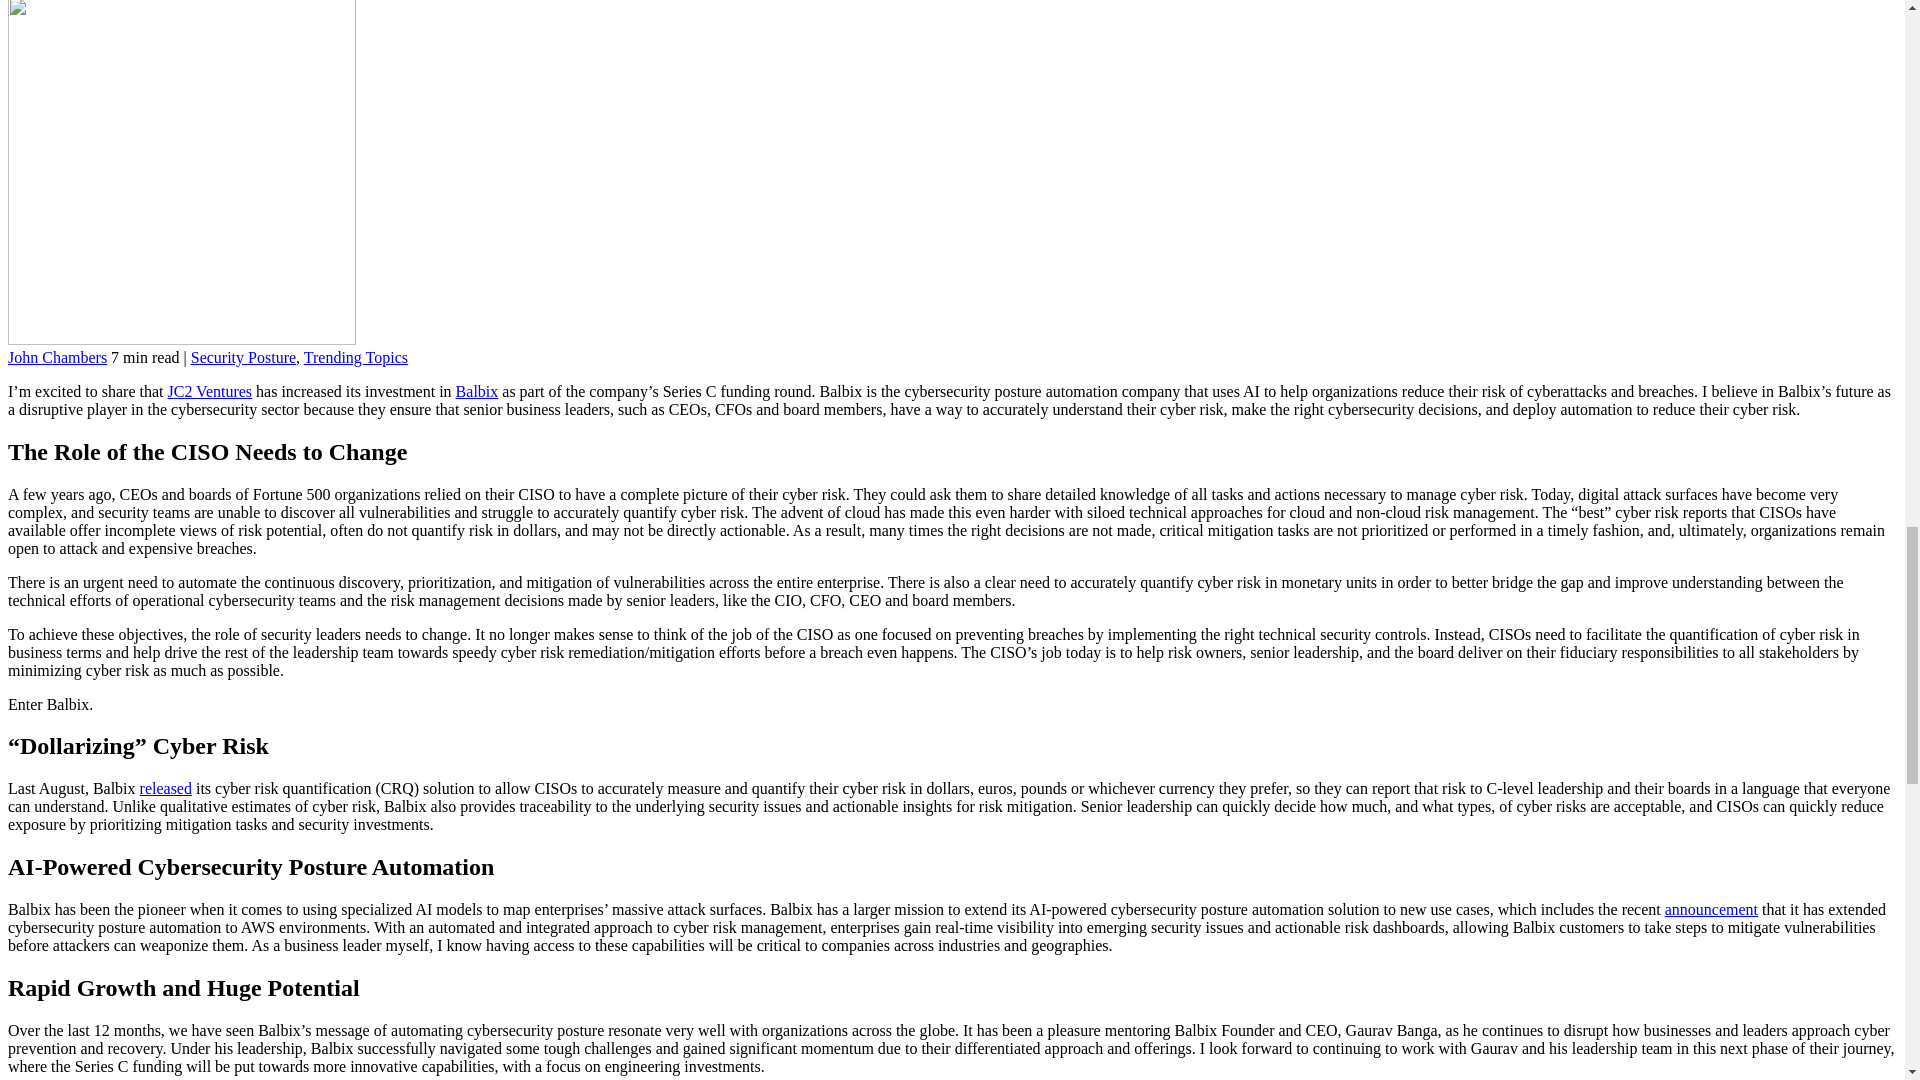  What do you see at coordinates (57, 357) in the screenshot?
I see `John Chambers` at bounding box center [57, 357].